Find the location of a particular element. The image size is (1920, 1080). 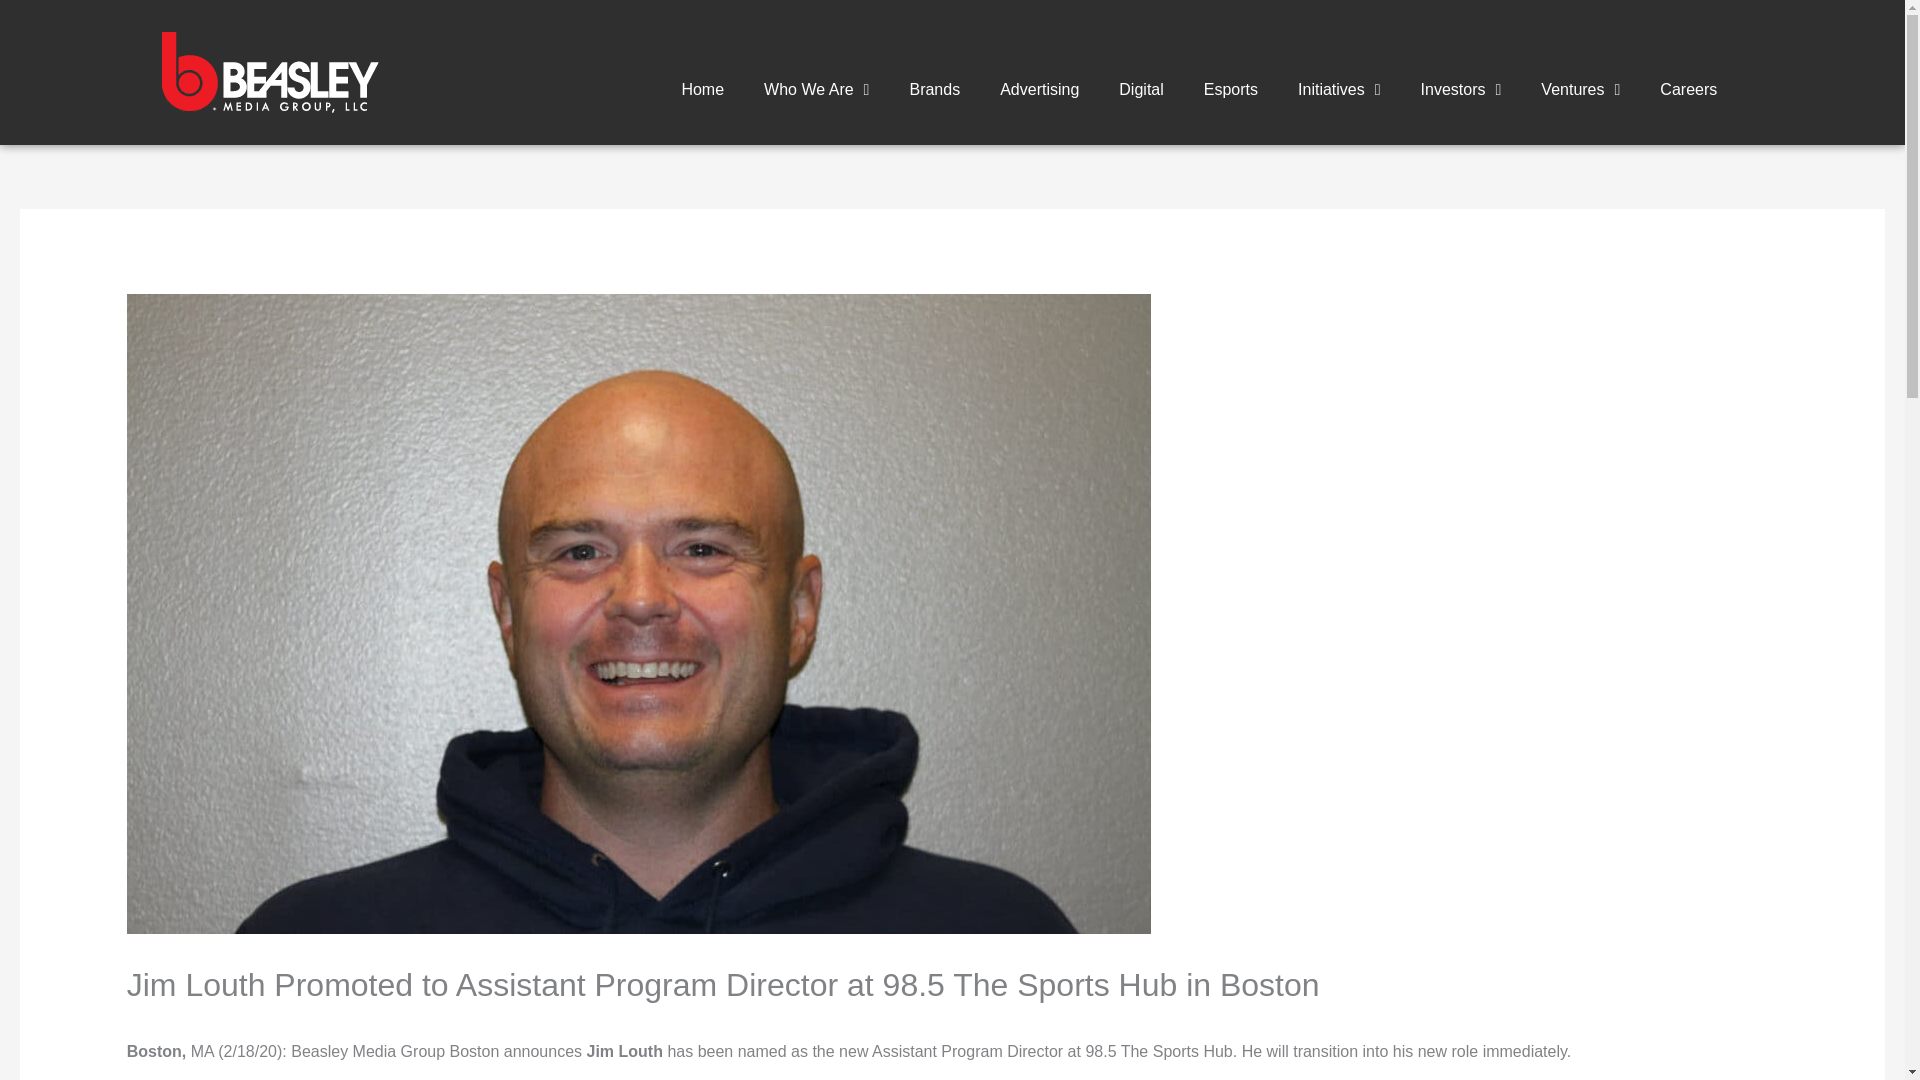

Who We Are is located at coordinates (816, 88).